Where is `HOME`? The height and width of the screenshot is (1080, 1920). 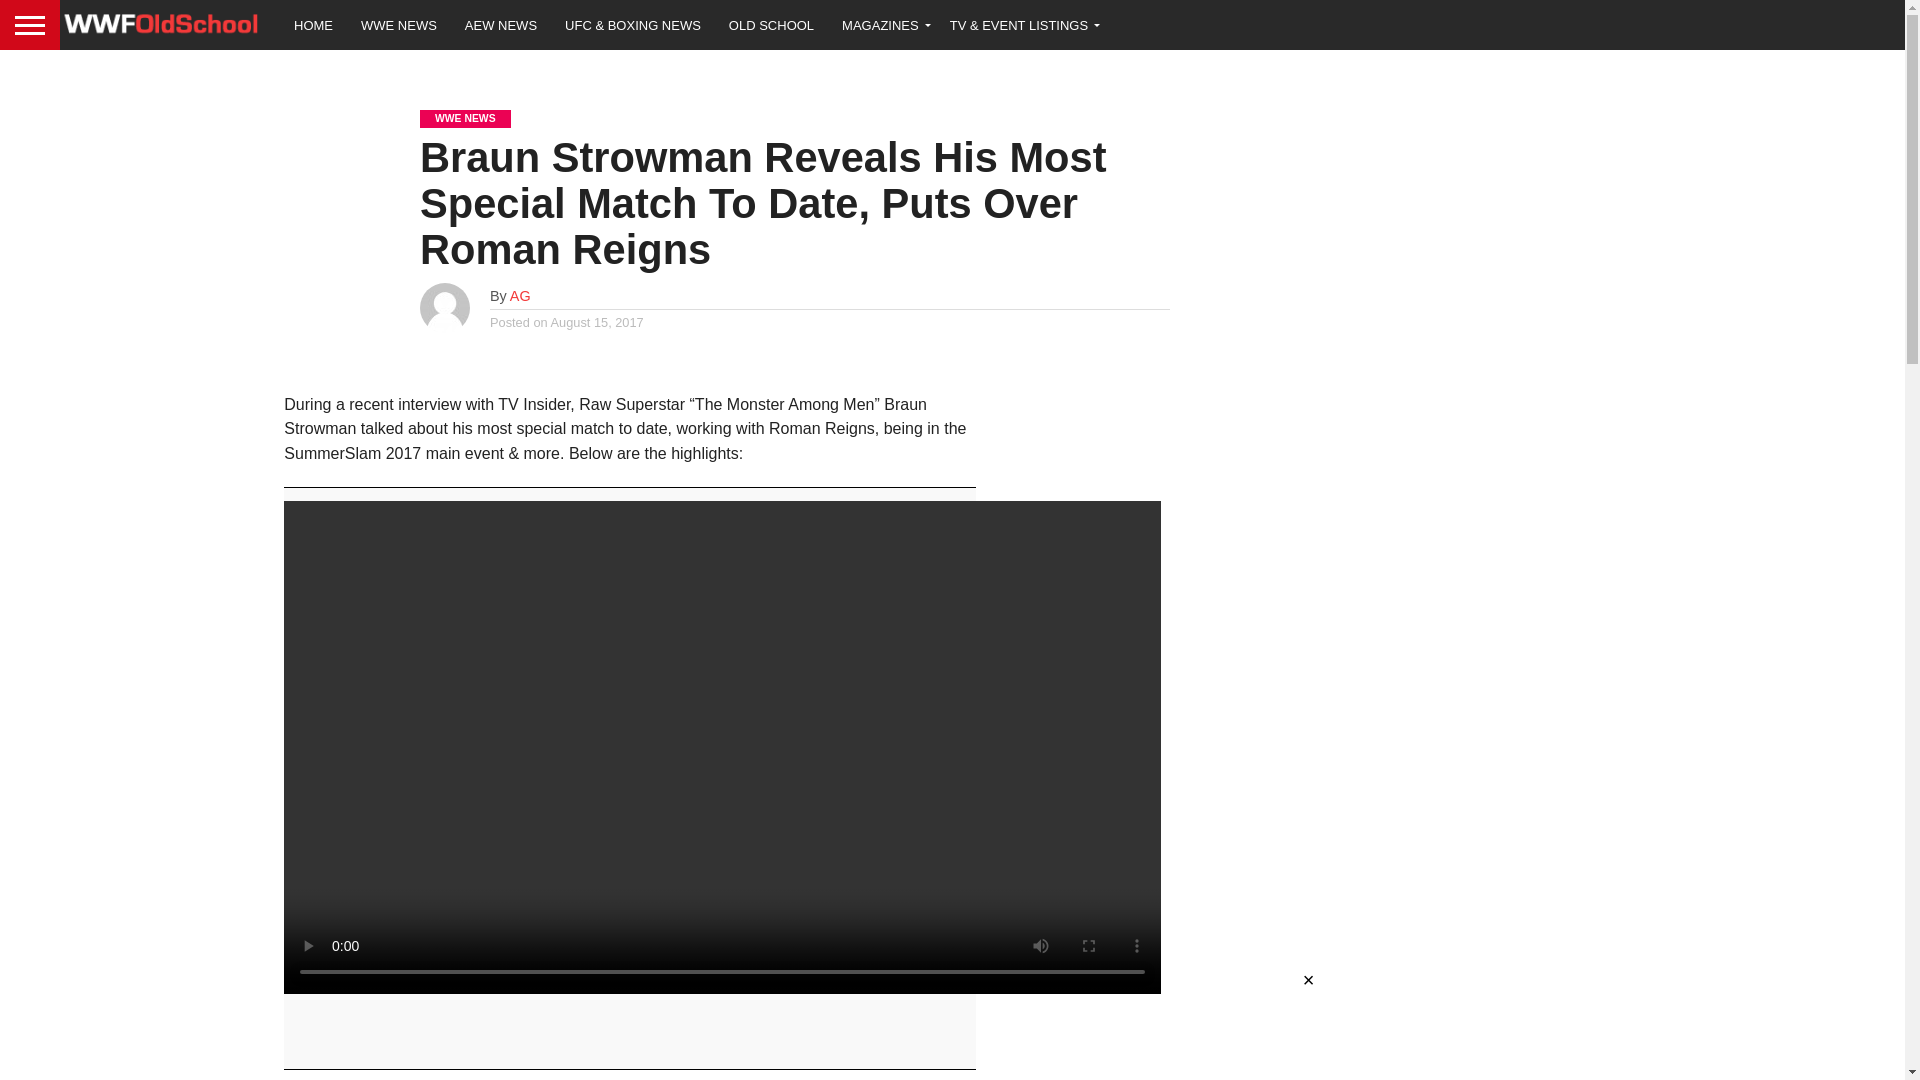 HOME is located at coordinates (314, 24).